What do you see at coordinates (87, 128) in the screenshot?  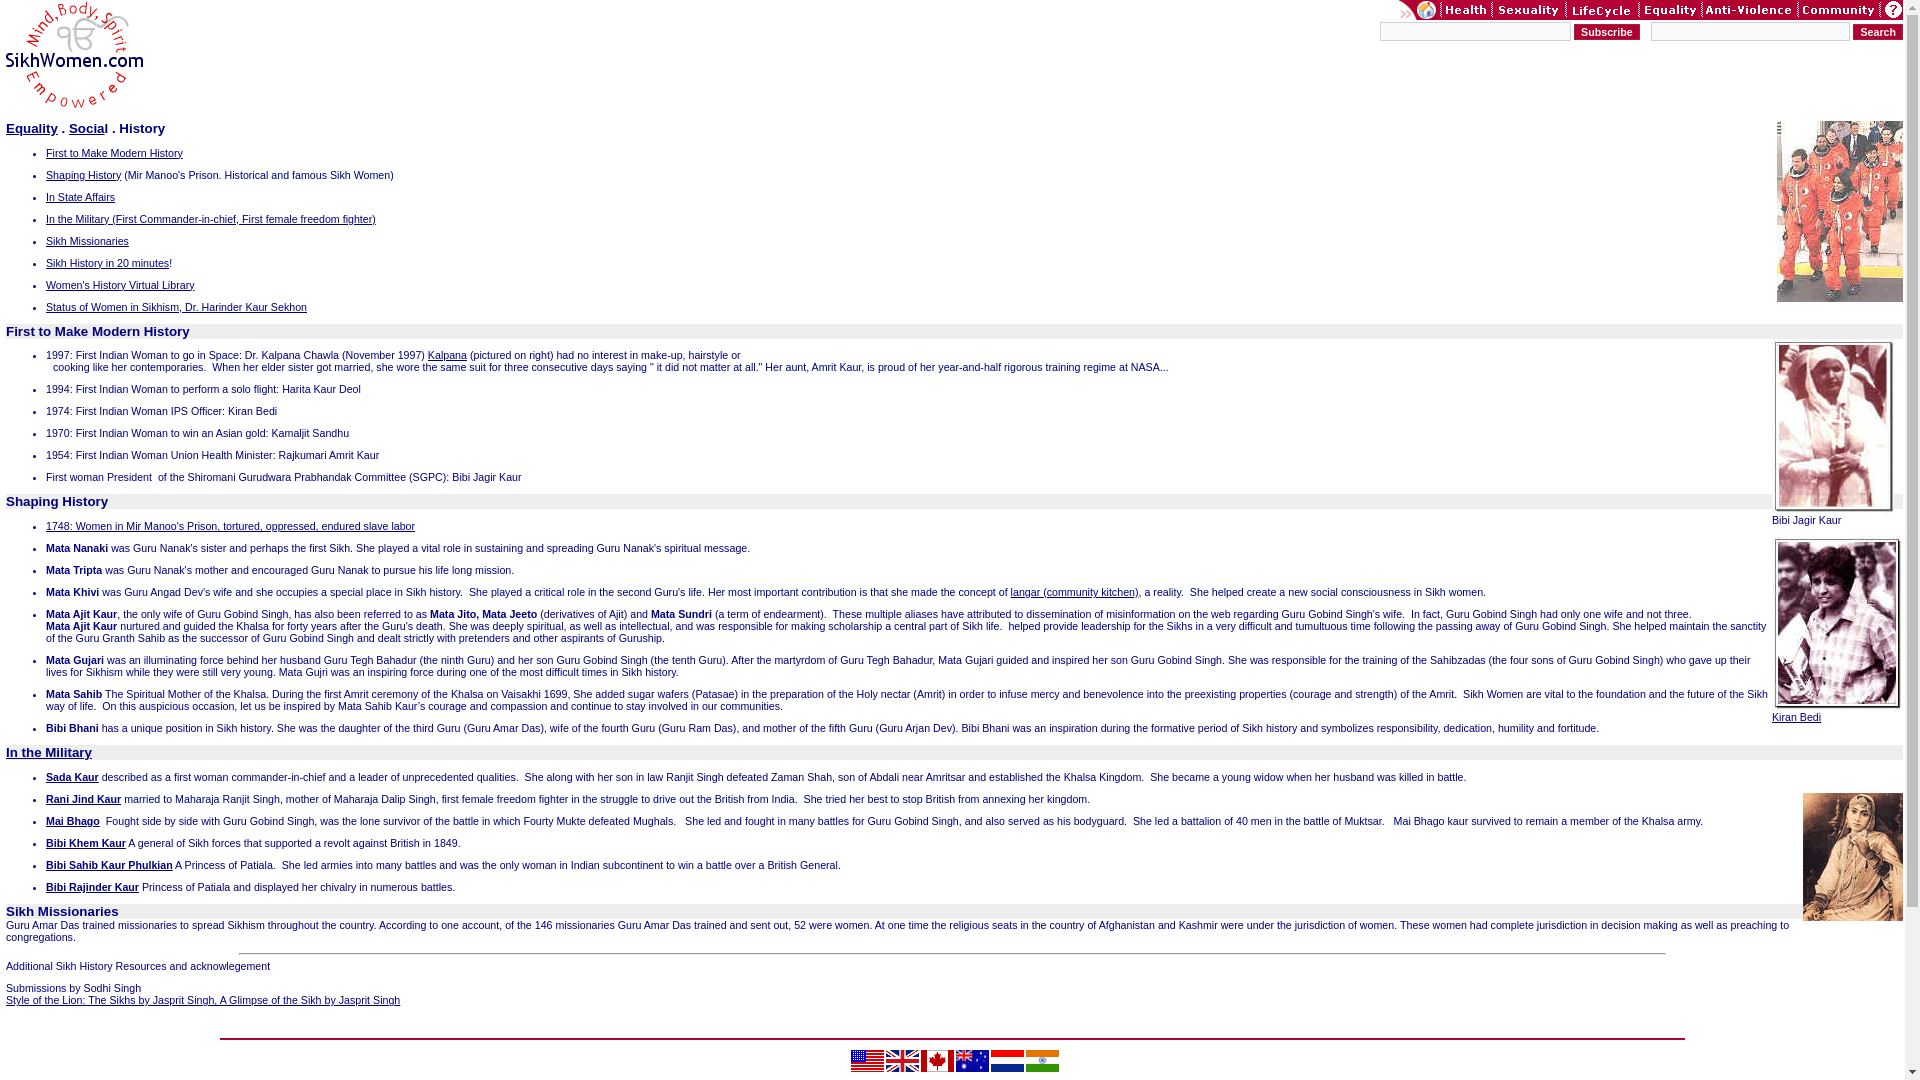 I see `Socia` at bounding box center [87, 128].